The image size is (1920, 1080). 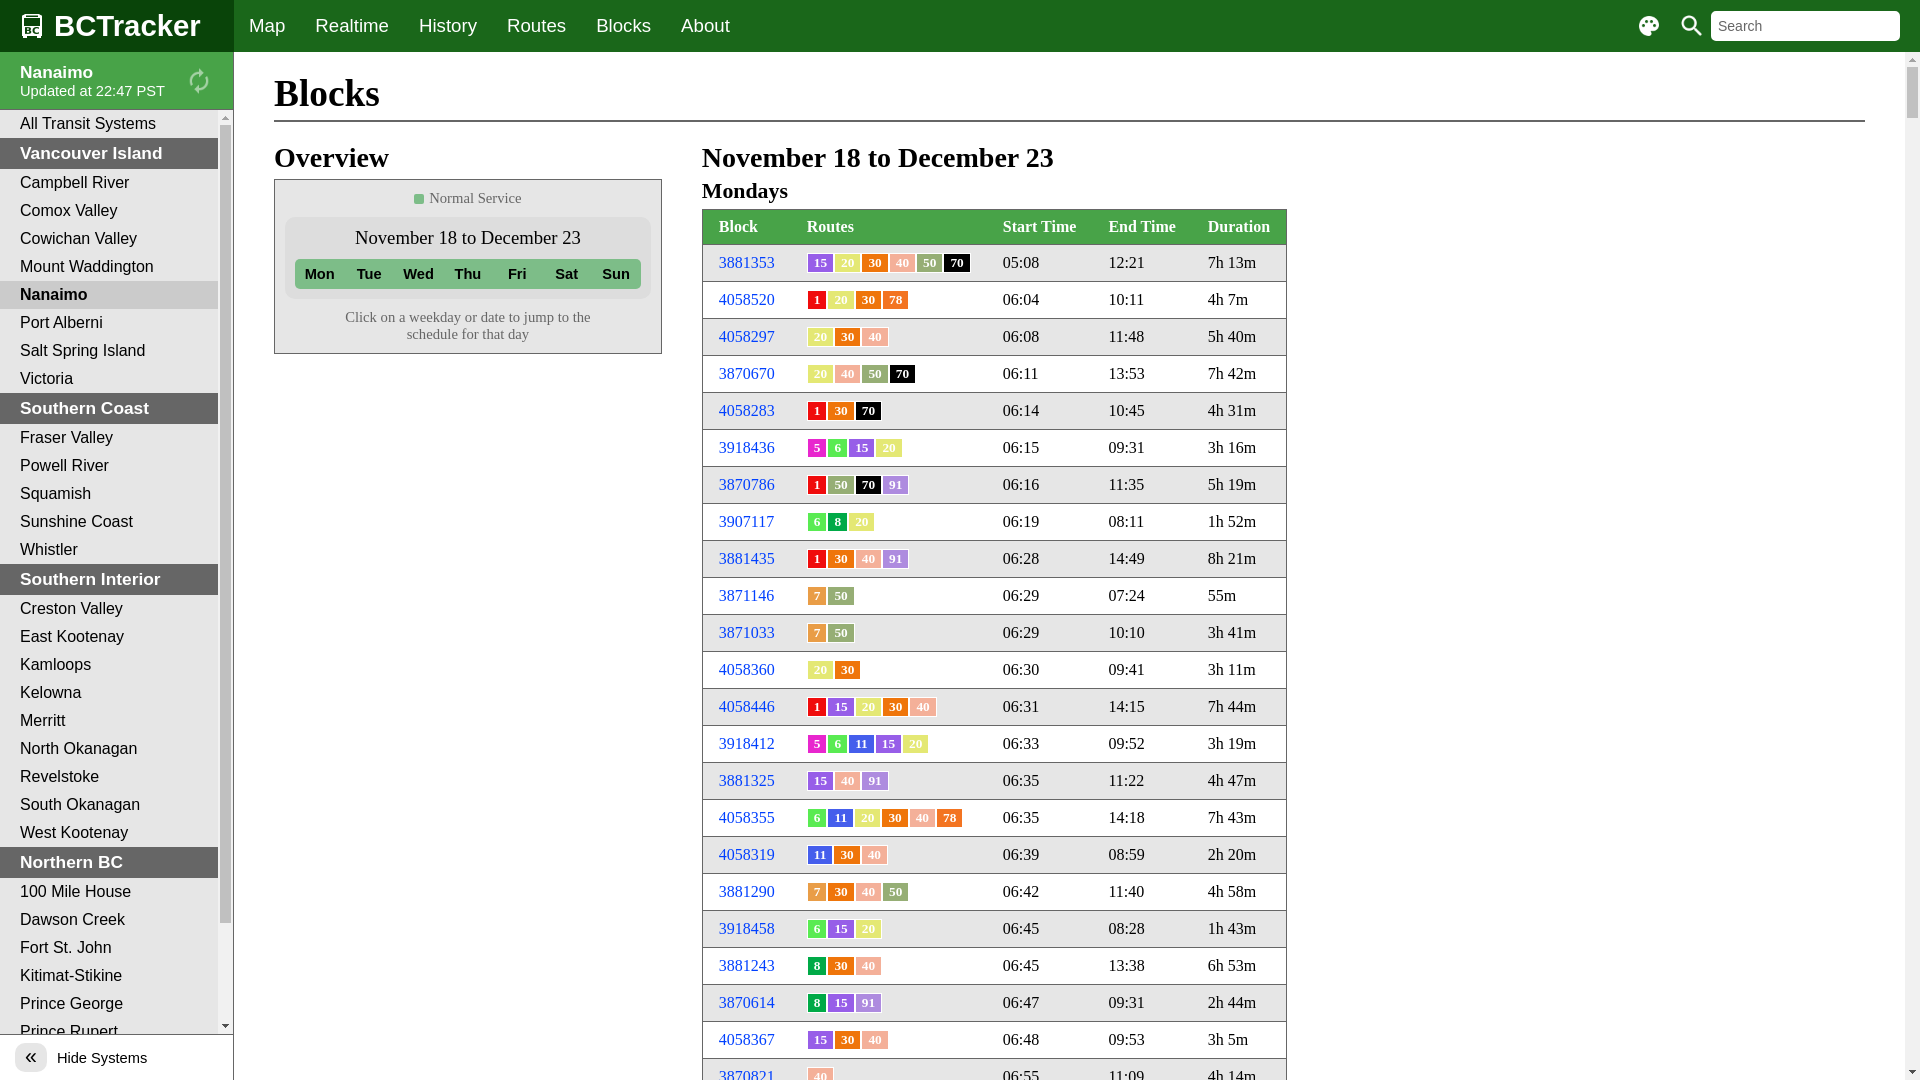 What do you see at coordinates (896, 300) in the screenshot?
I see `78` at bounding box center [896, 300].